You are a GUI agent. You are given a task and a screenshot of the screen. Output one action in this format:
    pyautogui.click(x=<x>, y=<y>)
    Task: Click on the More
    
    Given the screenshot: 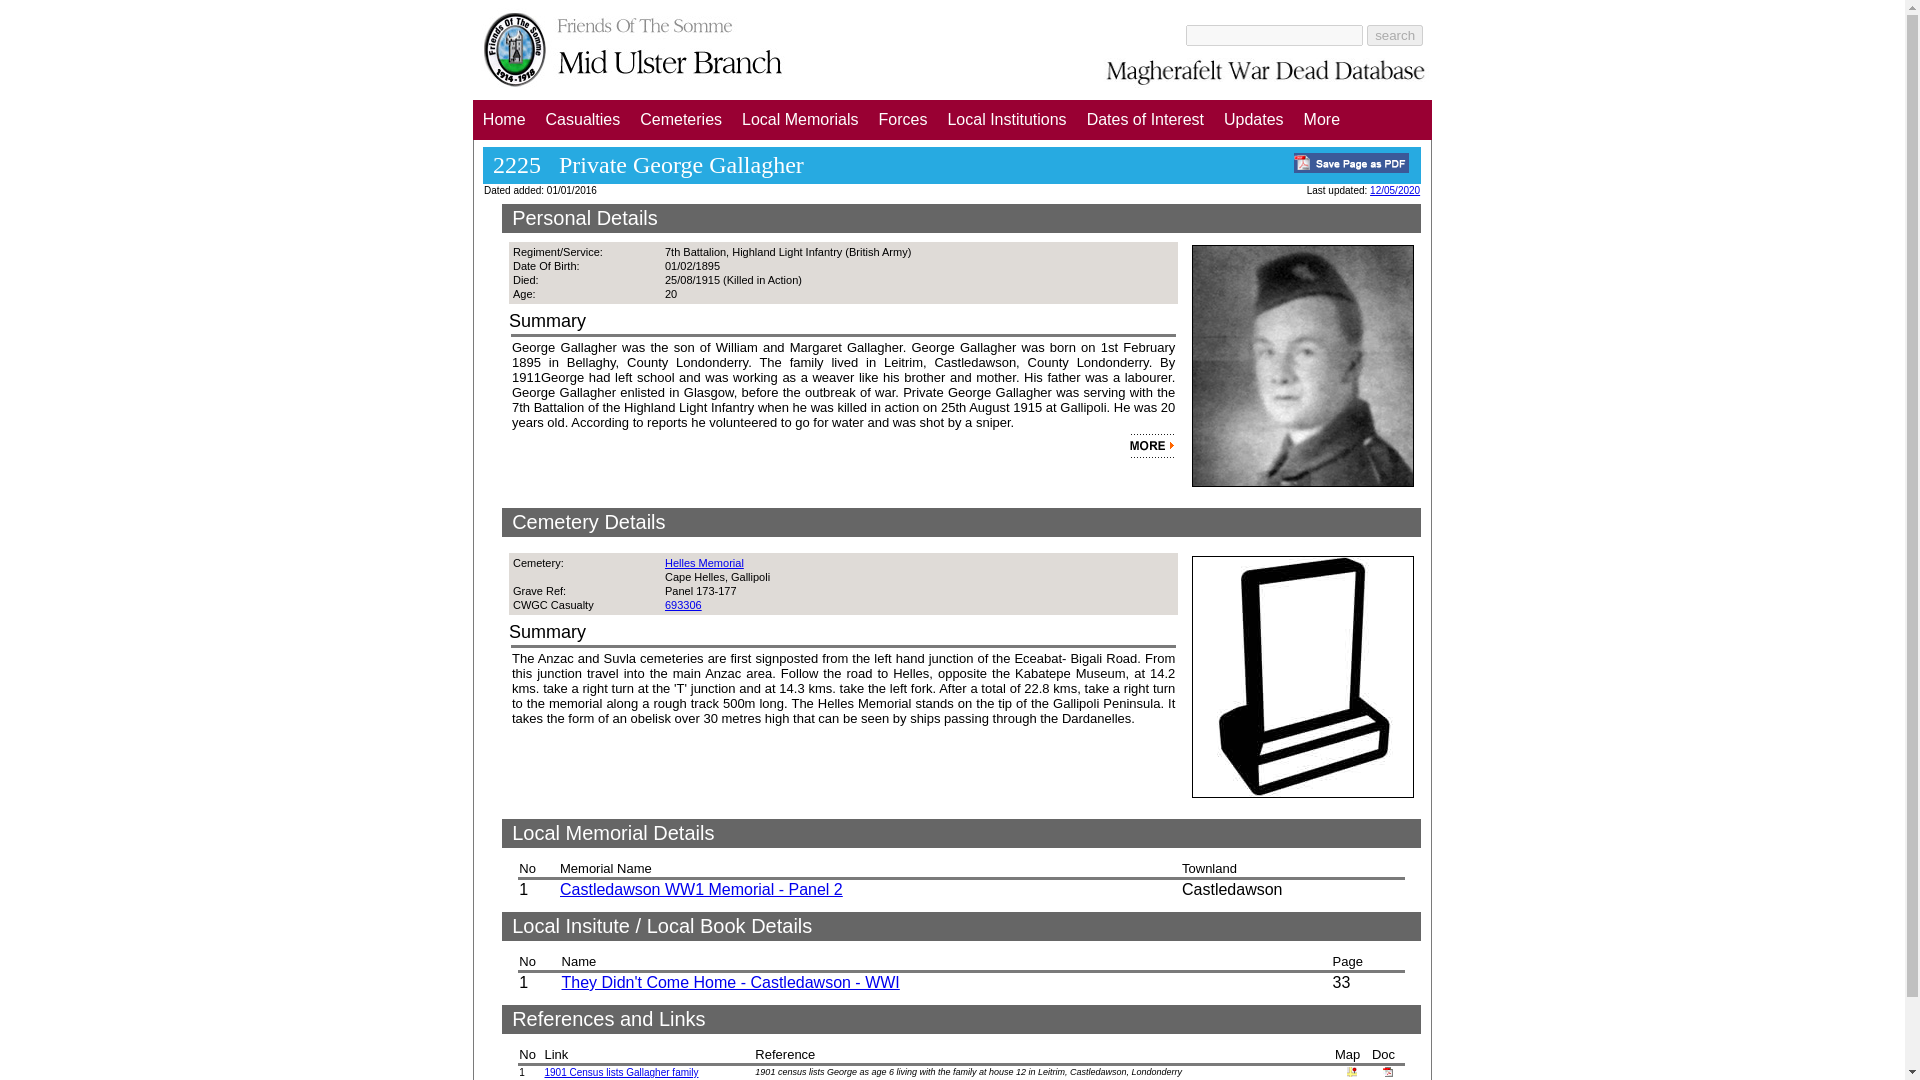 What is the action you would take?
    pyautogui.click(x=1322, y=120)
    